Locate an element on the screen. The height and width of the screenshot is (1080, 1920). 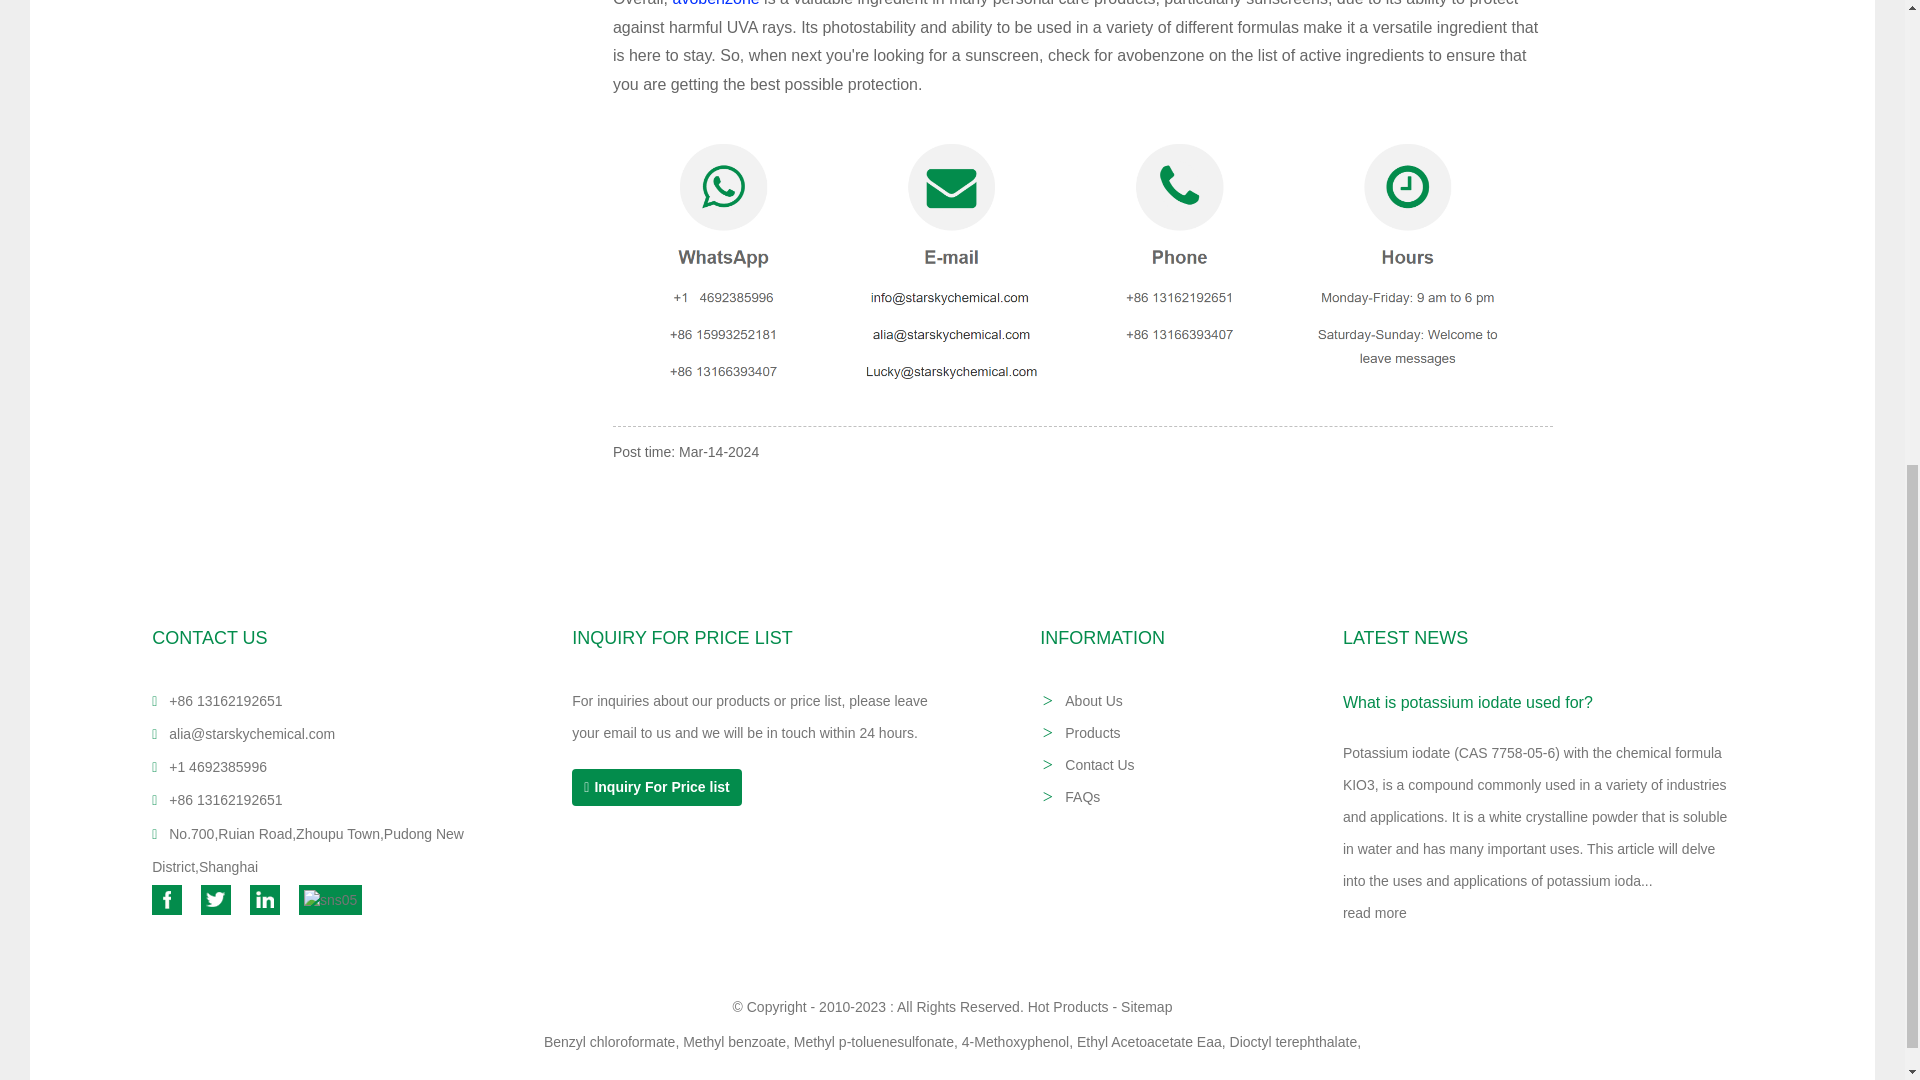
Methyl p-toluenesulfonate is located at coordinates (874, 1041).